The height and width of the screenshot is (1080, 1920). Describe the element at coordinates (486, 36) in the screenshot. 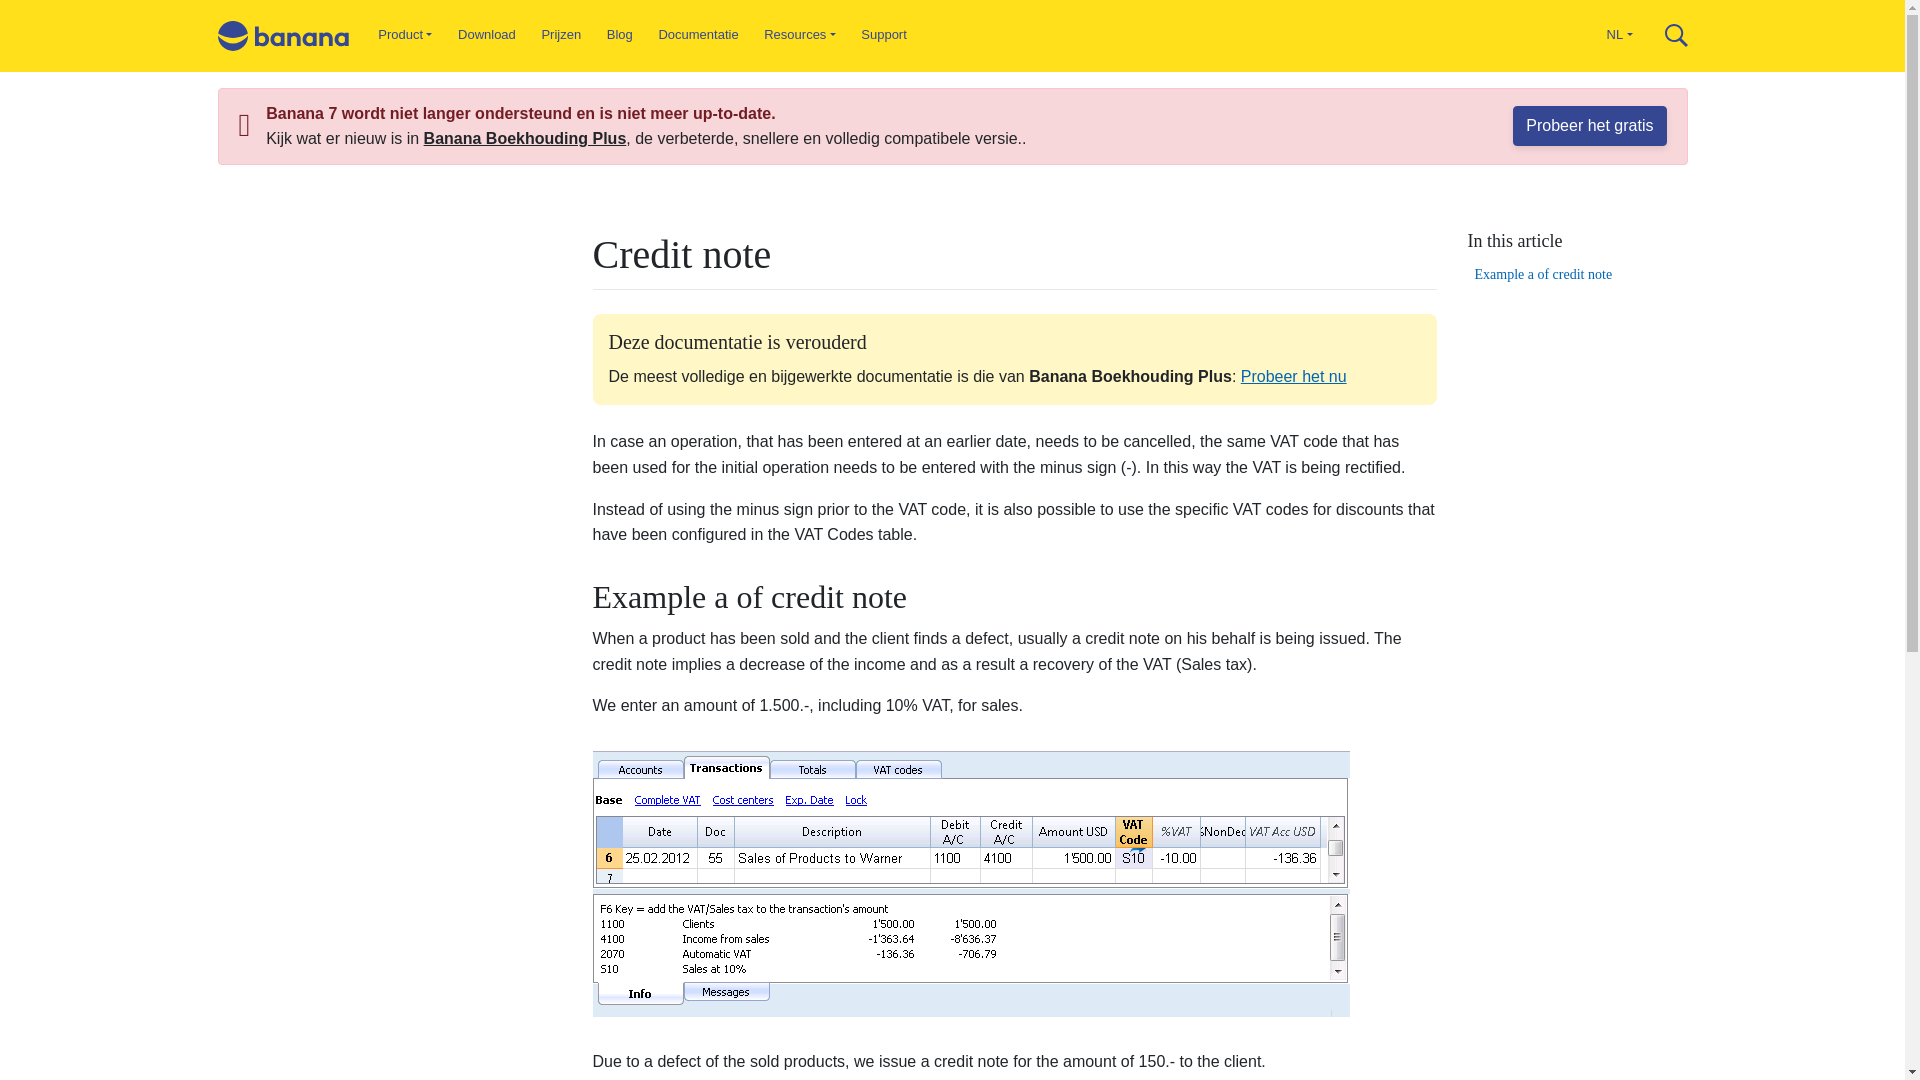

I see `Download` at that location.